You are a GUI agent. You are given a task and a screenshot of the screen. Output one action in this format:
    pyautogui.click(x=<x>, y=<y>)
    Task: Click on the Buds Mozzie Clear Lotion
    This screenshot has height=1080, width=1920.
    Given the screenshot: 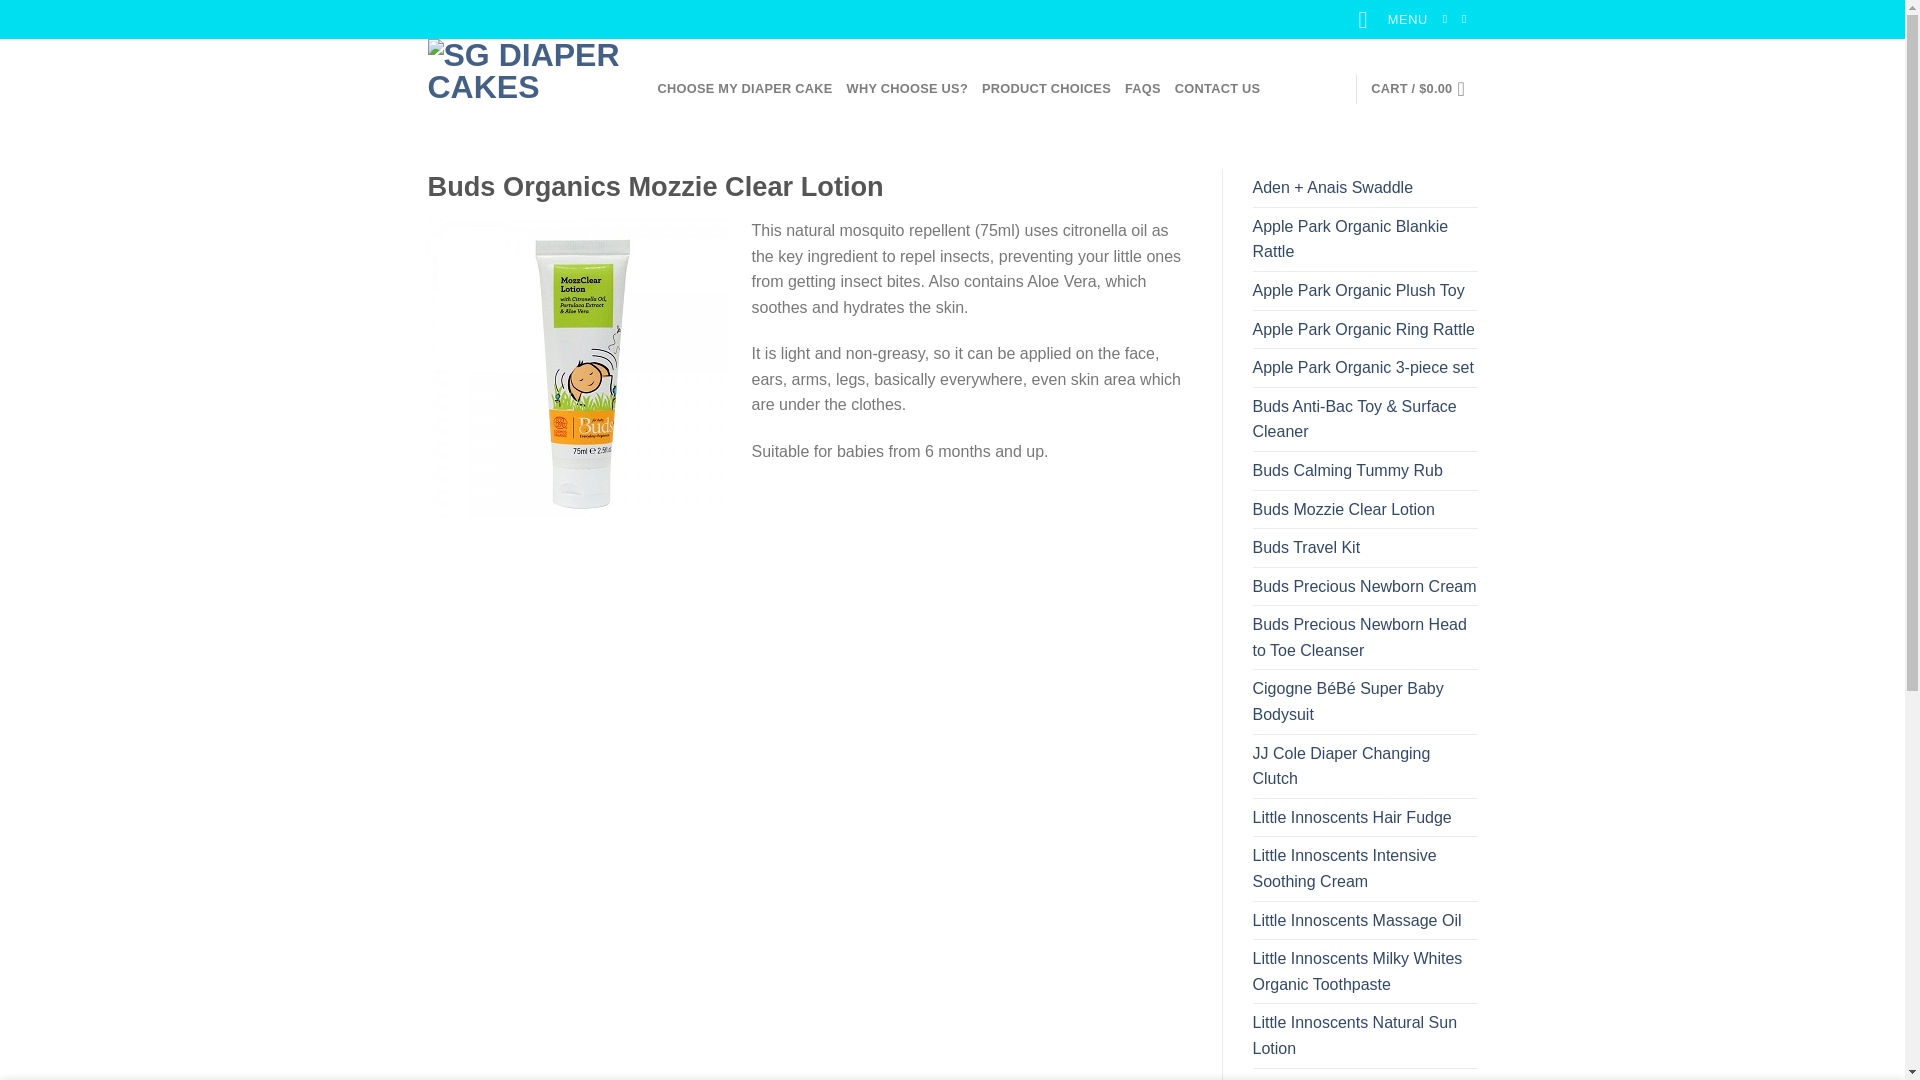 What is the action you would take?
    pyautogui.click(x=1342, y=510)
    